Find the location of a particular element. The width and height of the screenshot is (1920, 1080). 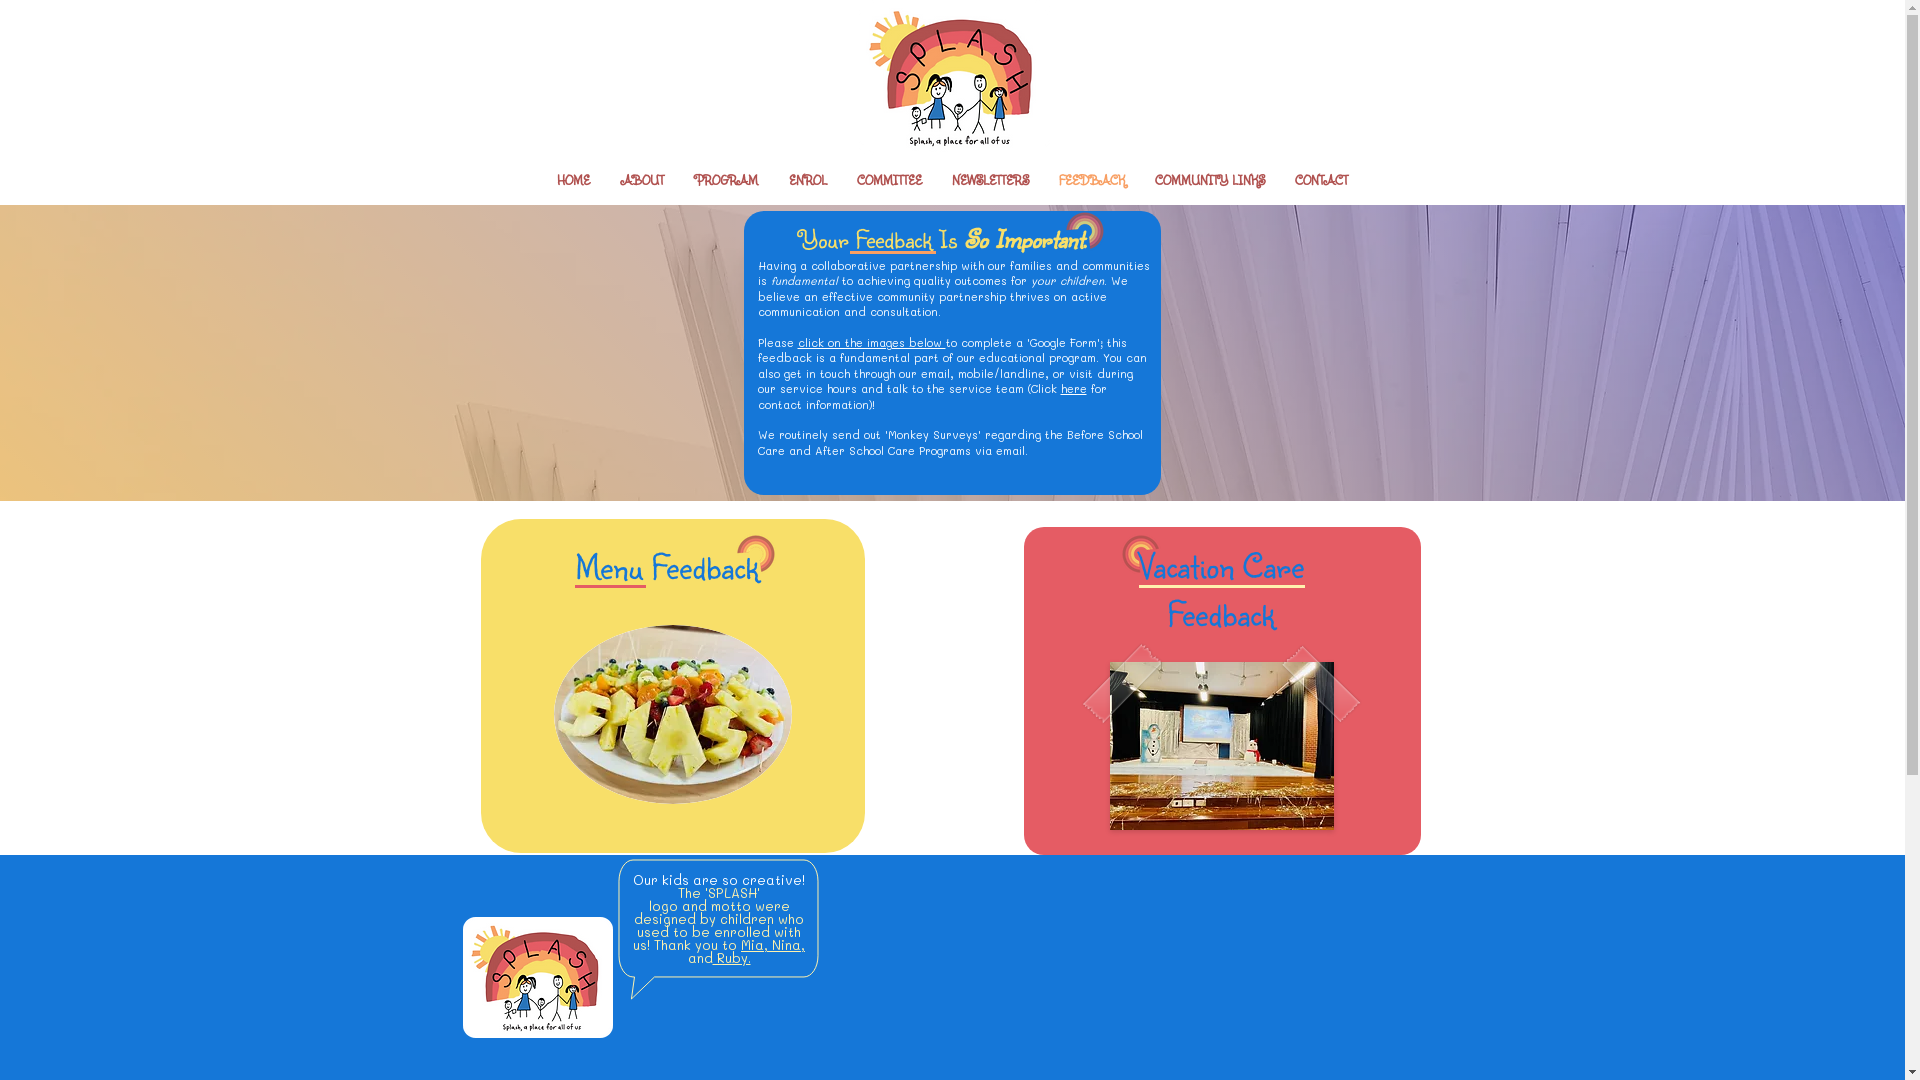

PROGRAM is located at coordinates (727, 180).